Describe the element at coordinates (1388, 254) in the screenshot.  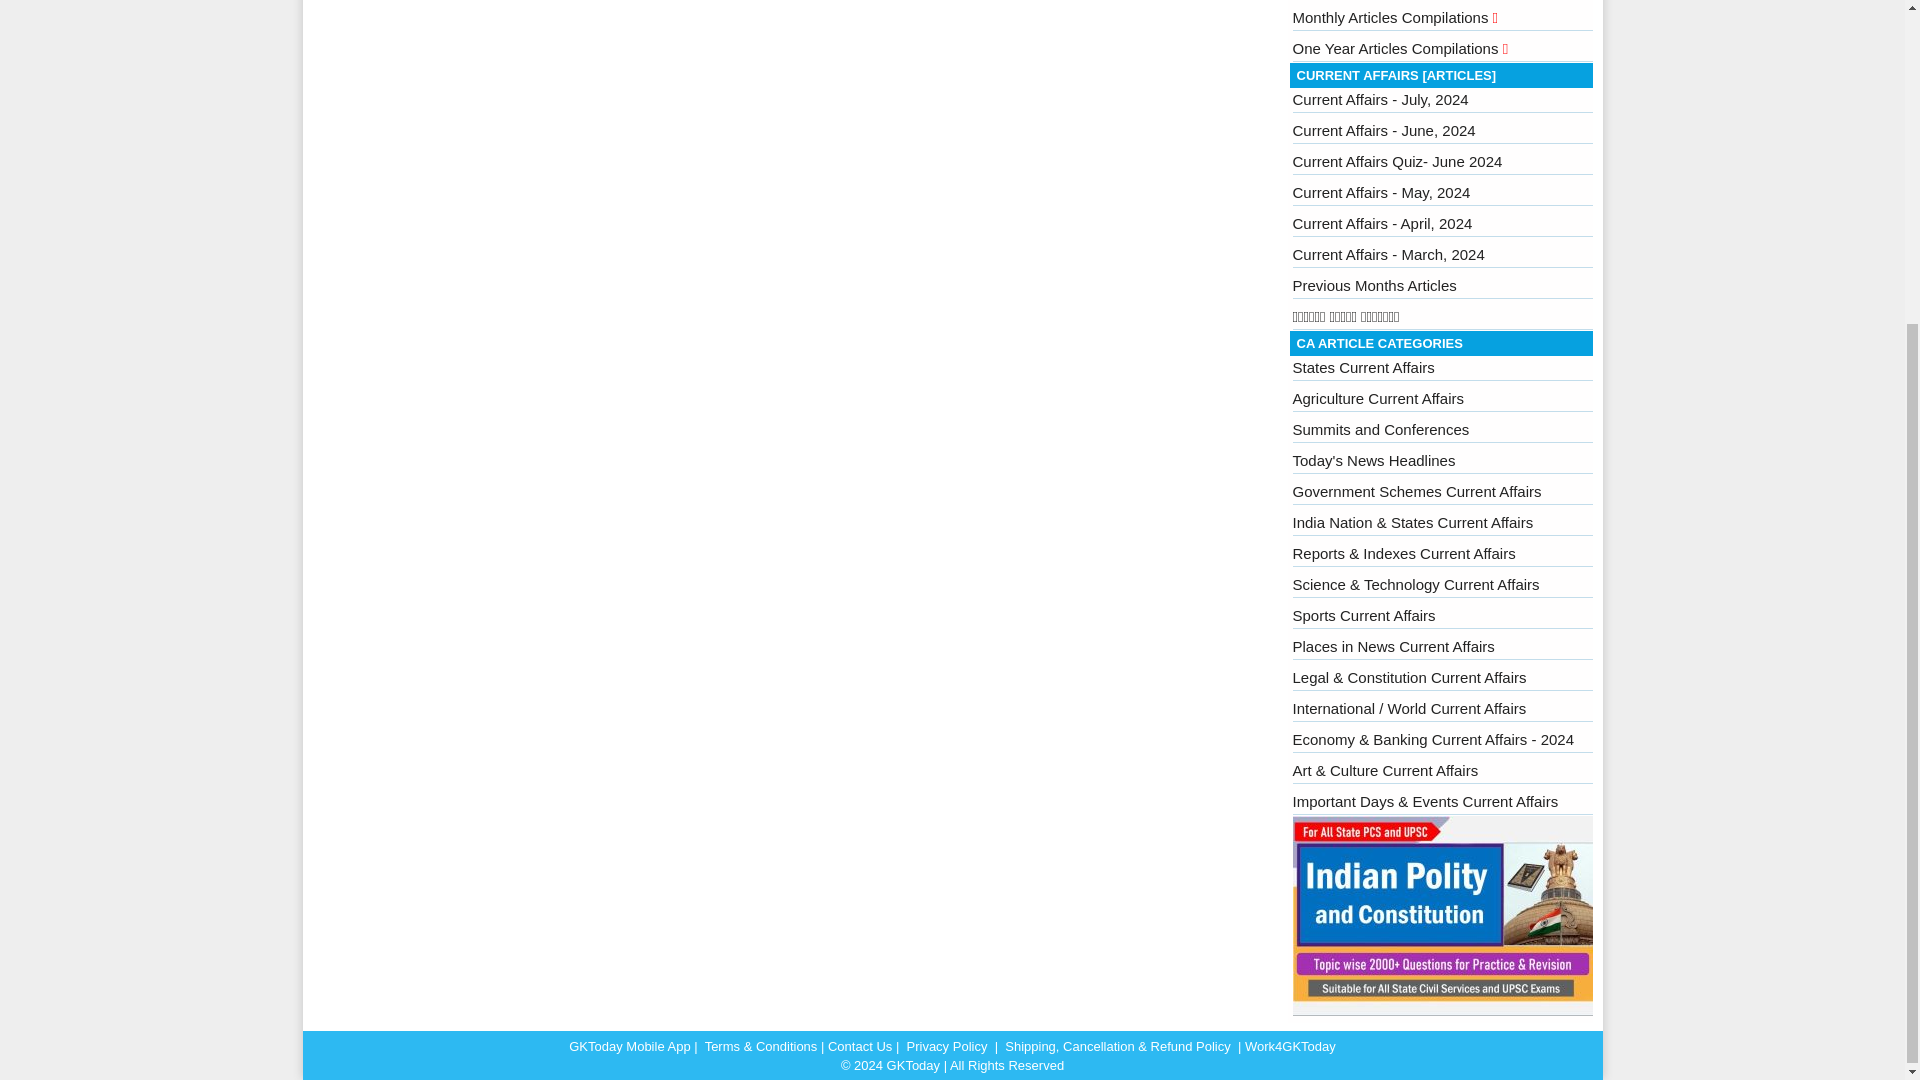
I see `Current Affairs - March, 2024` at that location.